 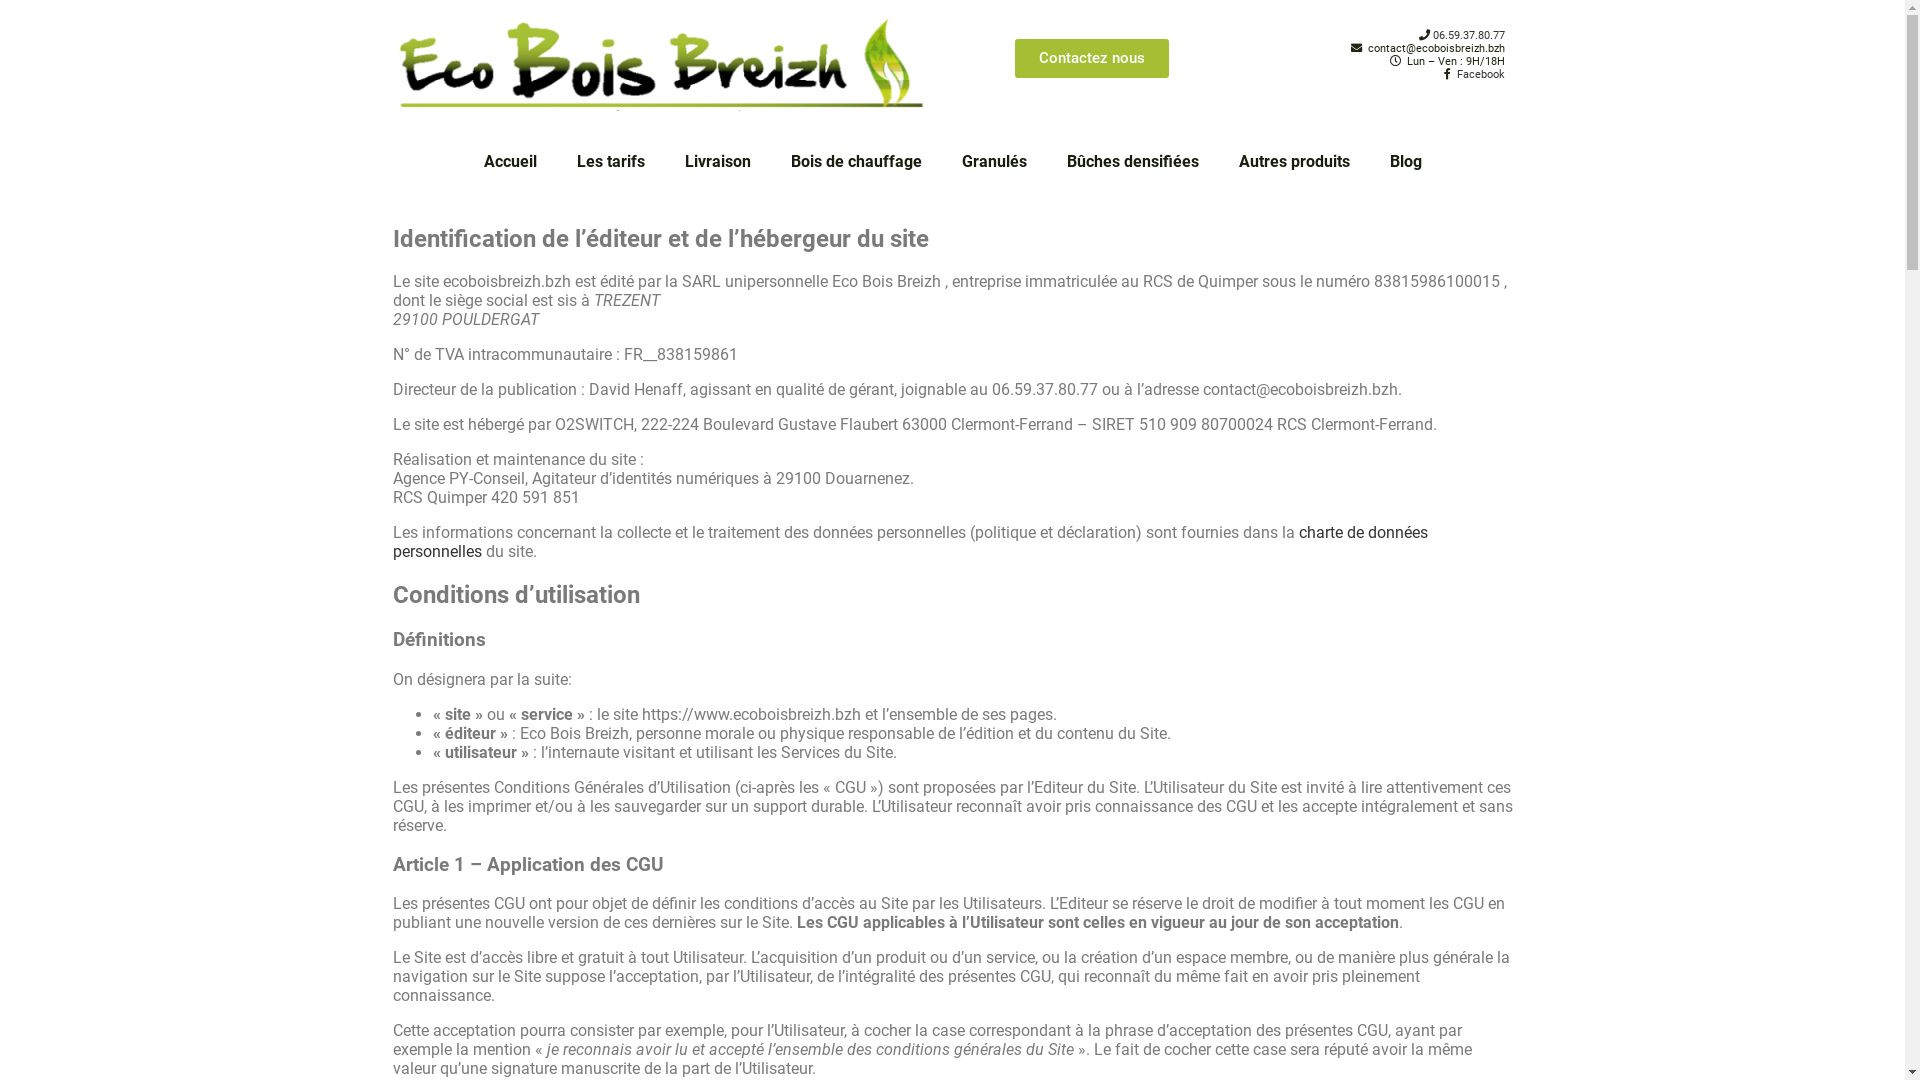 I want to click on 06.59.37.80.77, so click(x=1468, y=36).